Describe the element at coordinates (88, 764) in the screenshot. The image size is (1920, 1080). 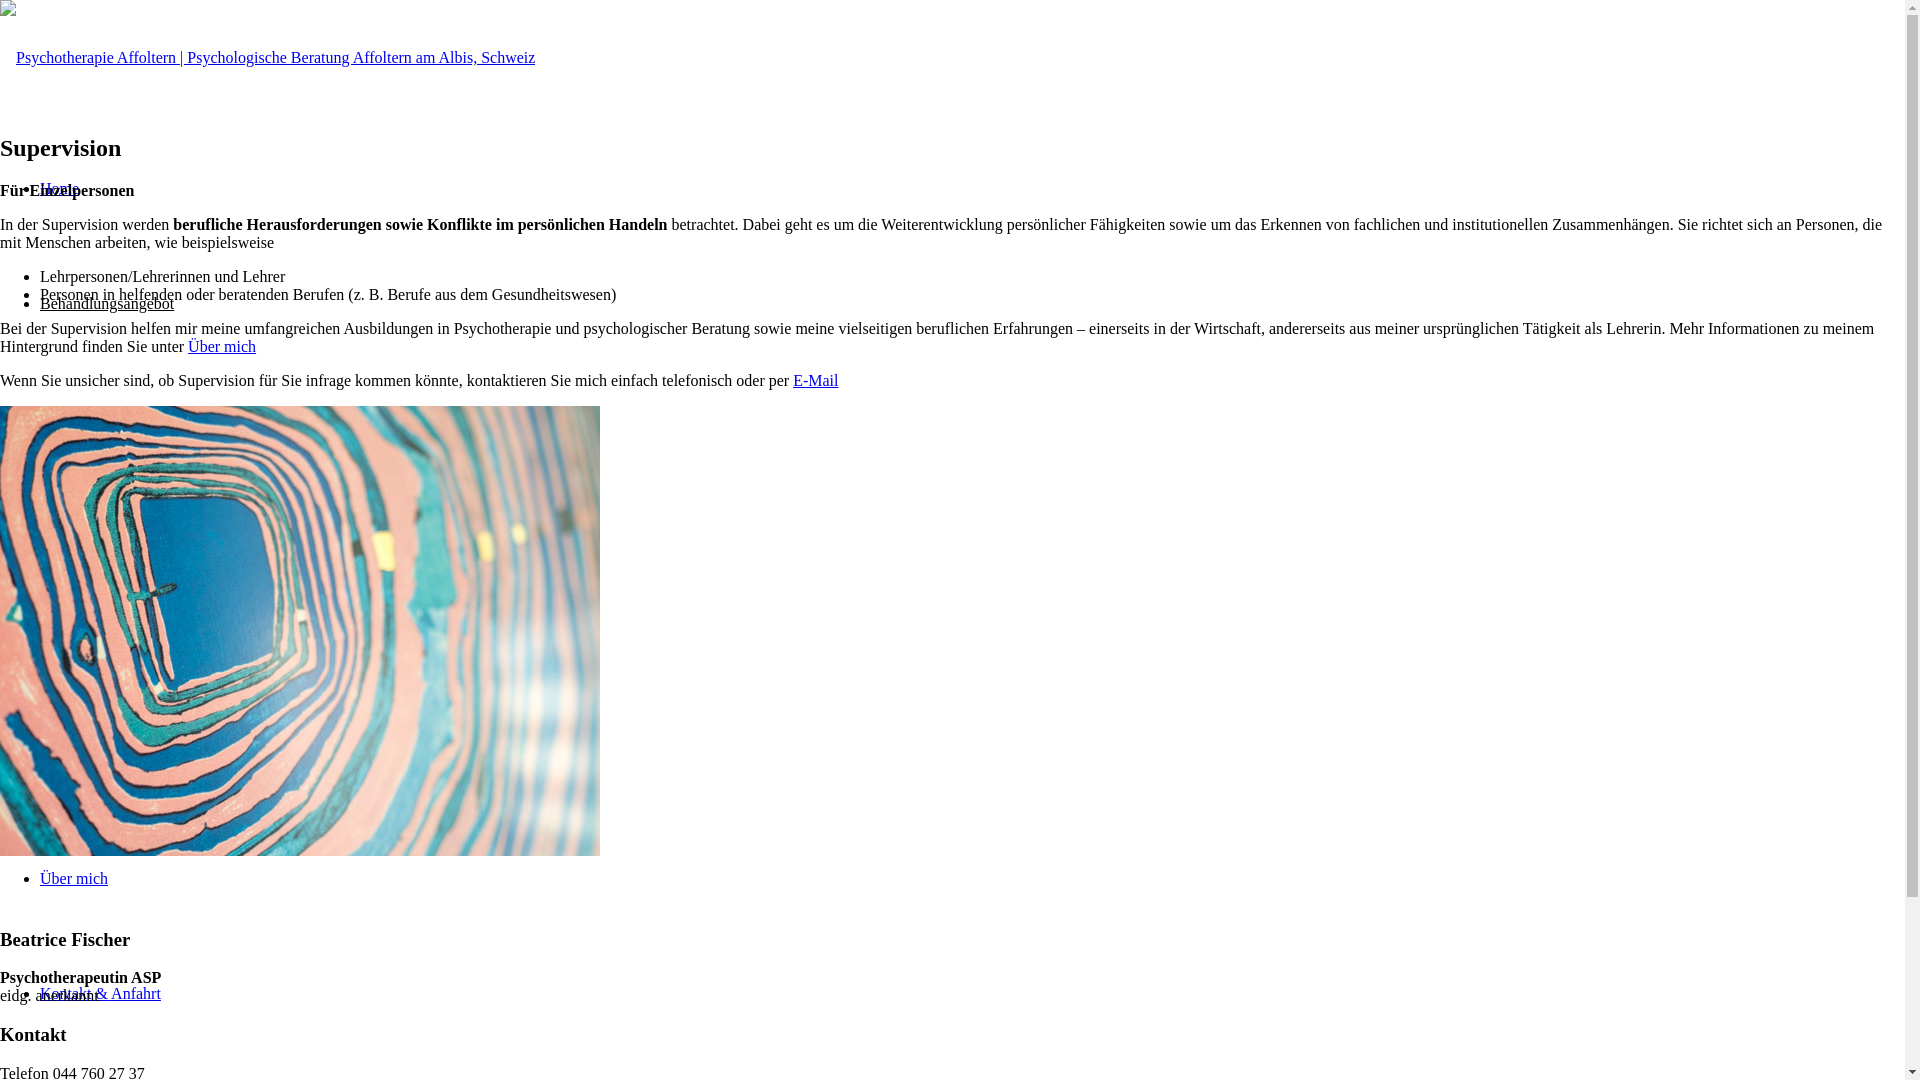
I see `Wie ich arbeite` at that location.